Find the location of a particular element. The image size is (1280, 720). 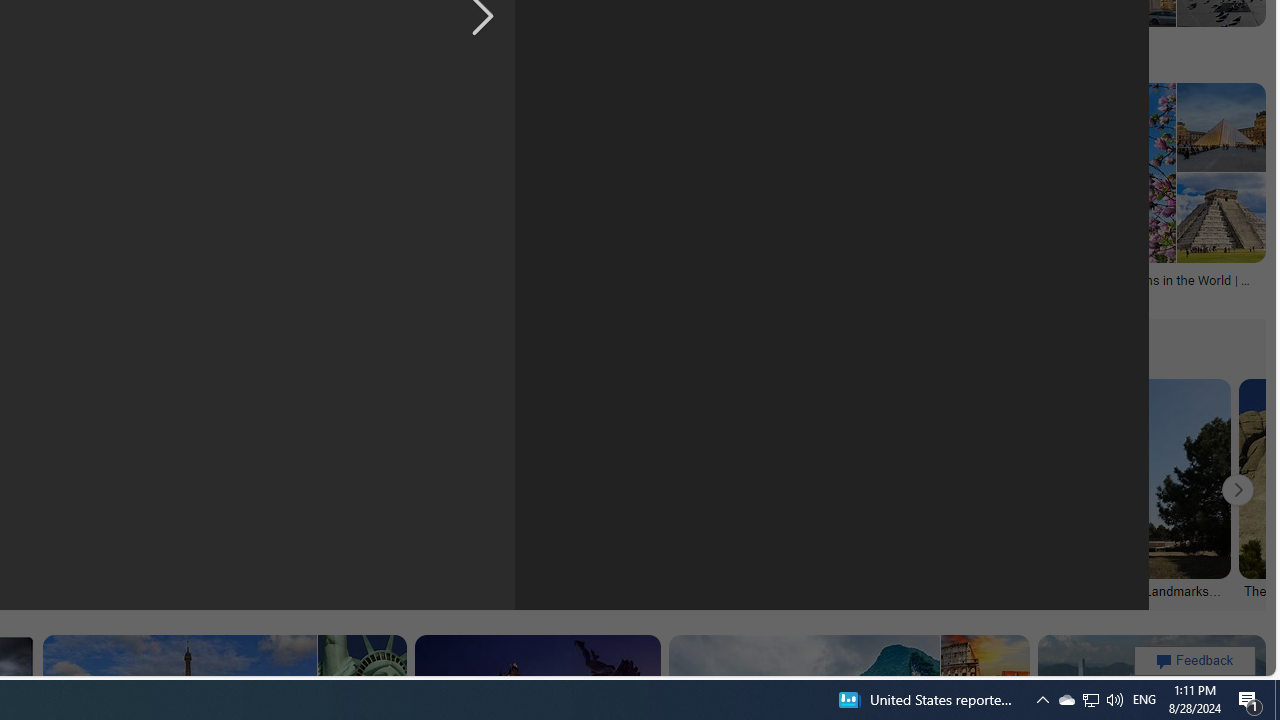

femuacorsica.com is located at coordinates (106, 58).